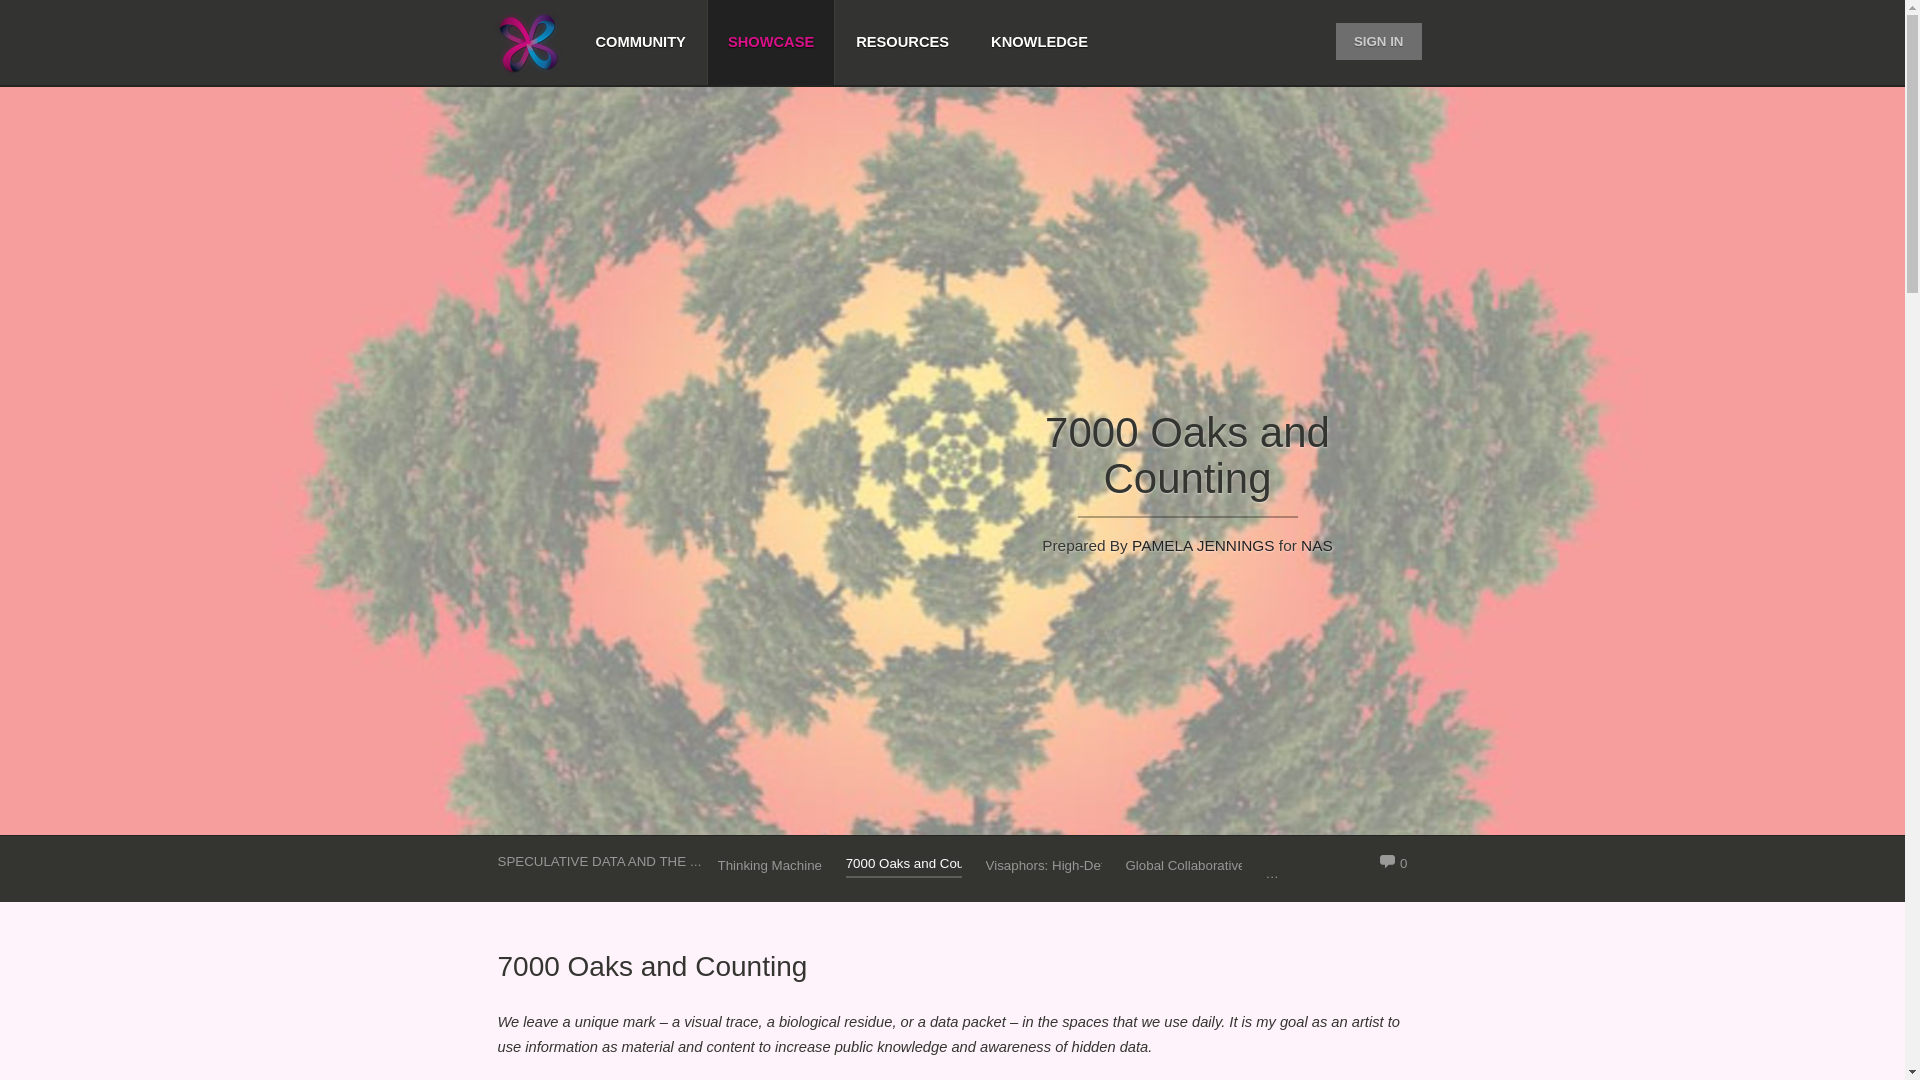 The image size is (1920, 1080). Describe the element at coordinates (1316, 545) in the screenshot. I see `NAS` at that location.